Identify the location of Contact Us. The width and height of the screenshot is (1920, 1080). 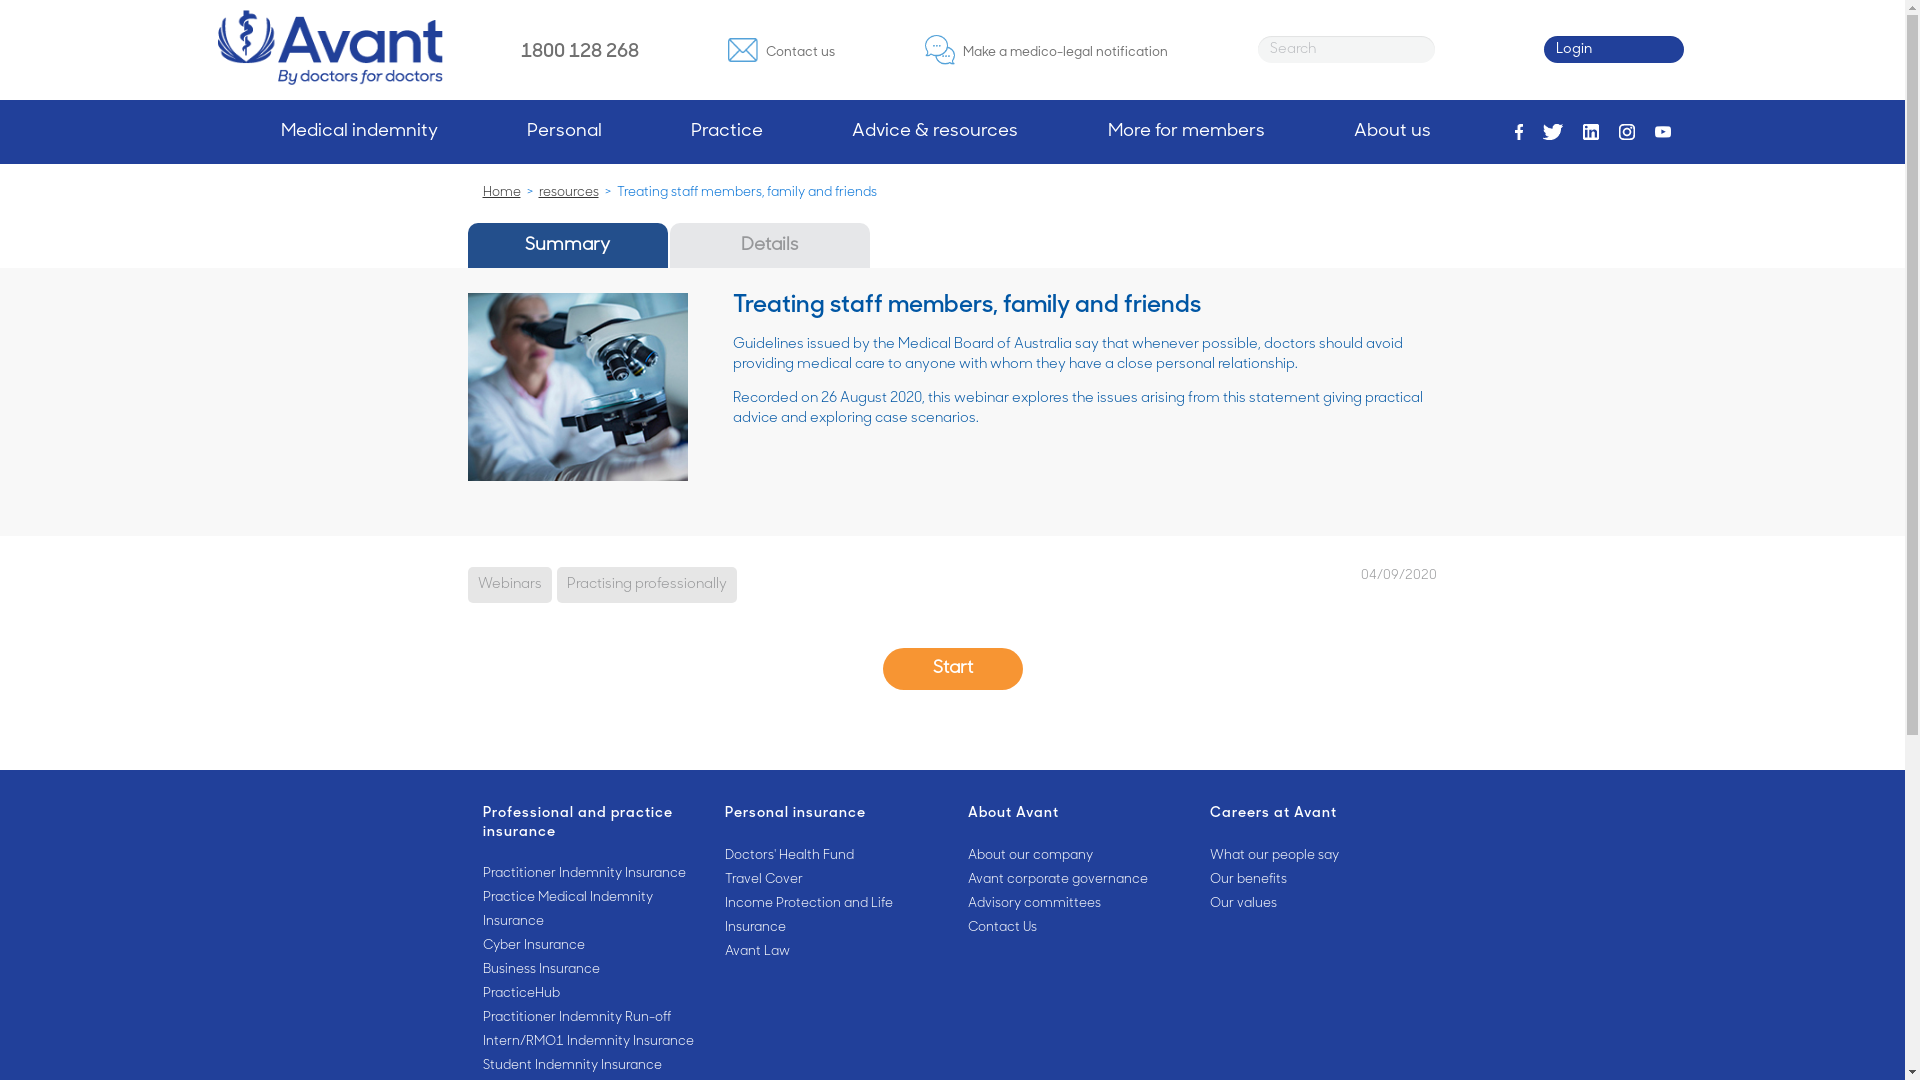
(1074, 928).